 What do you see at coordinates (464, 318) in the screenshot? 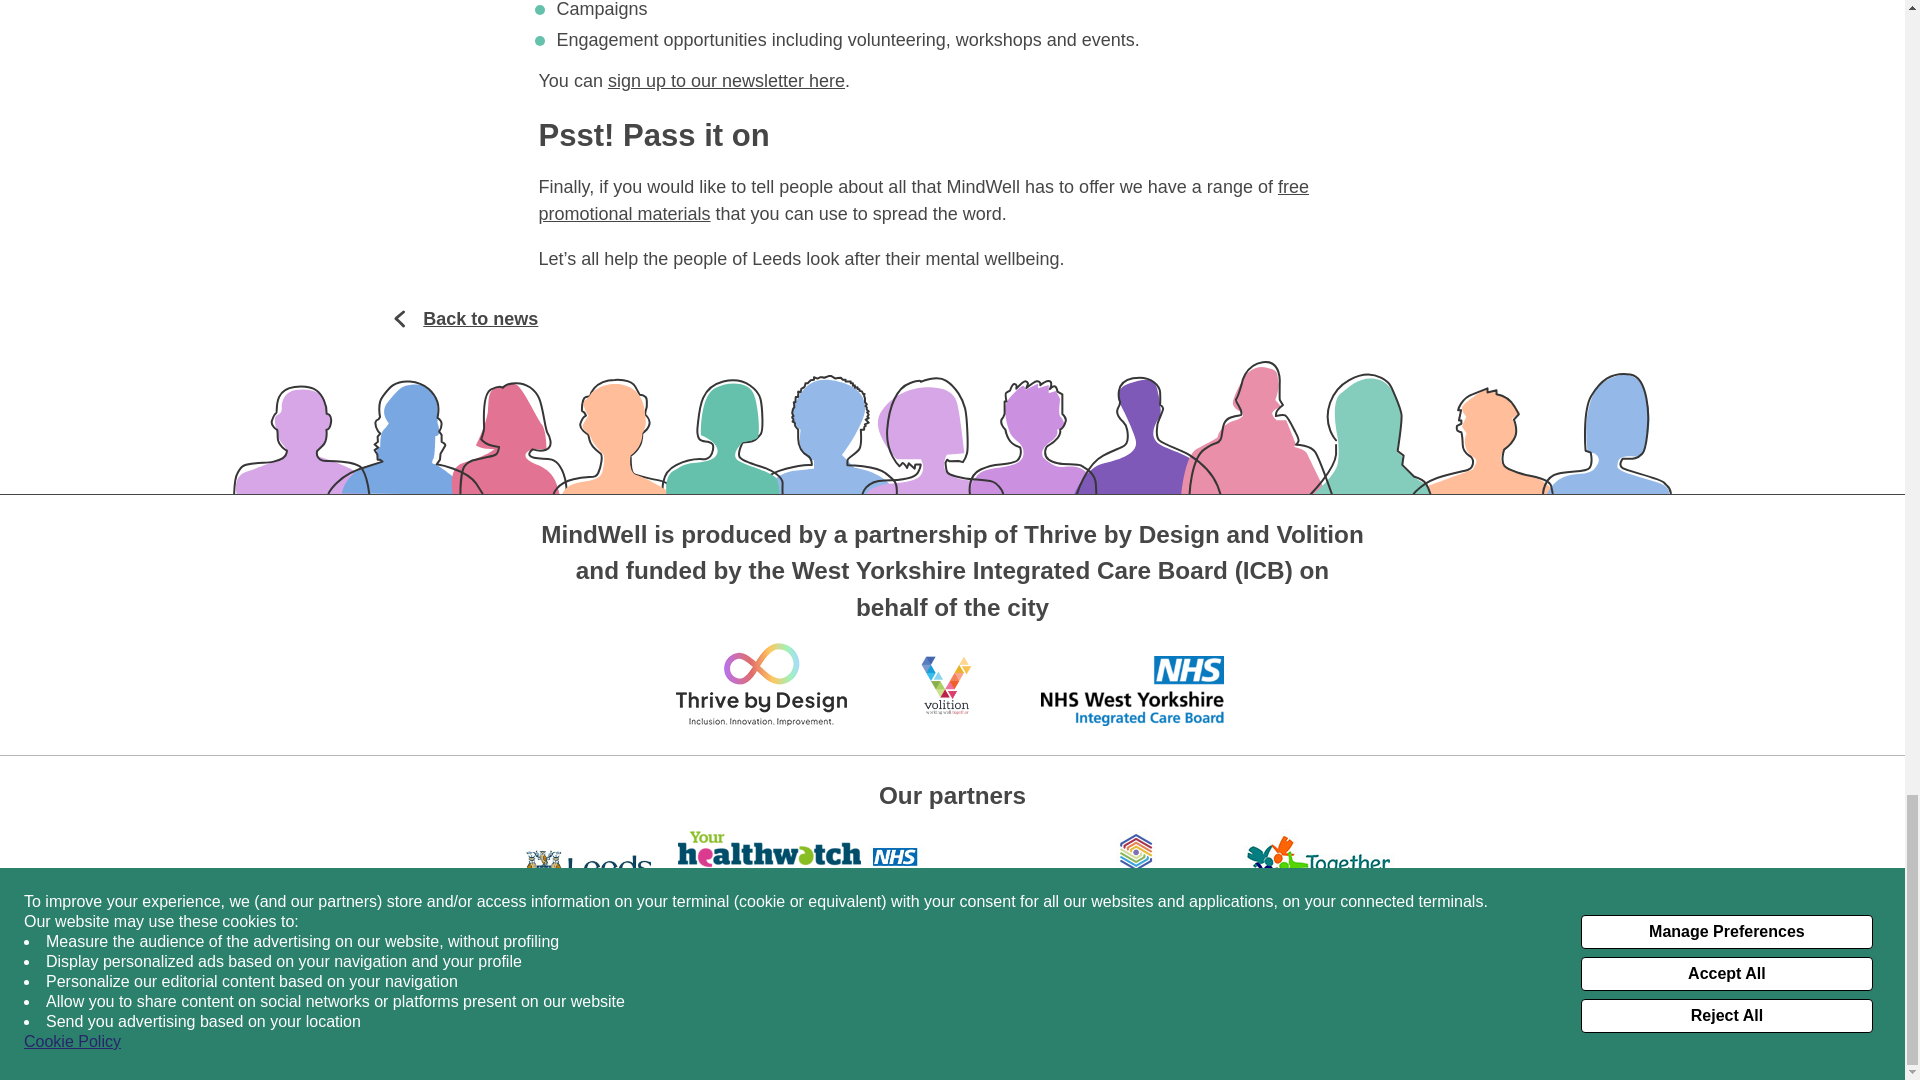
I see `Back to news` at bounding box center [464, 318].